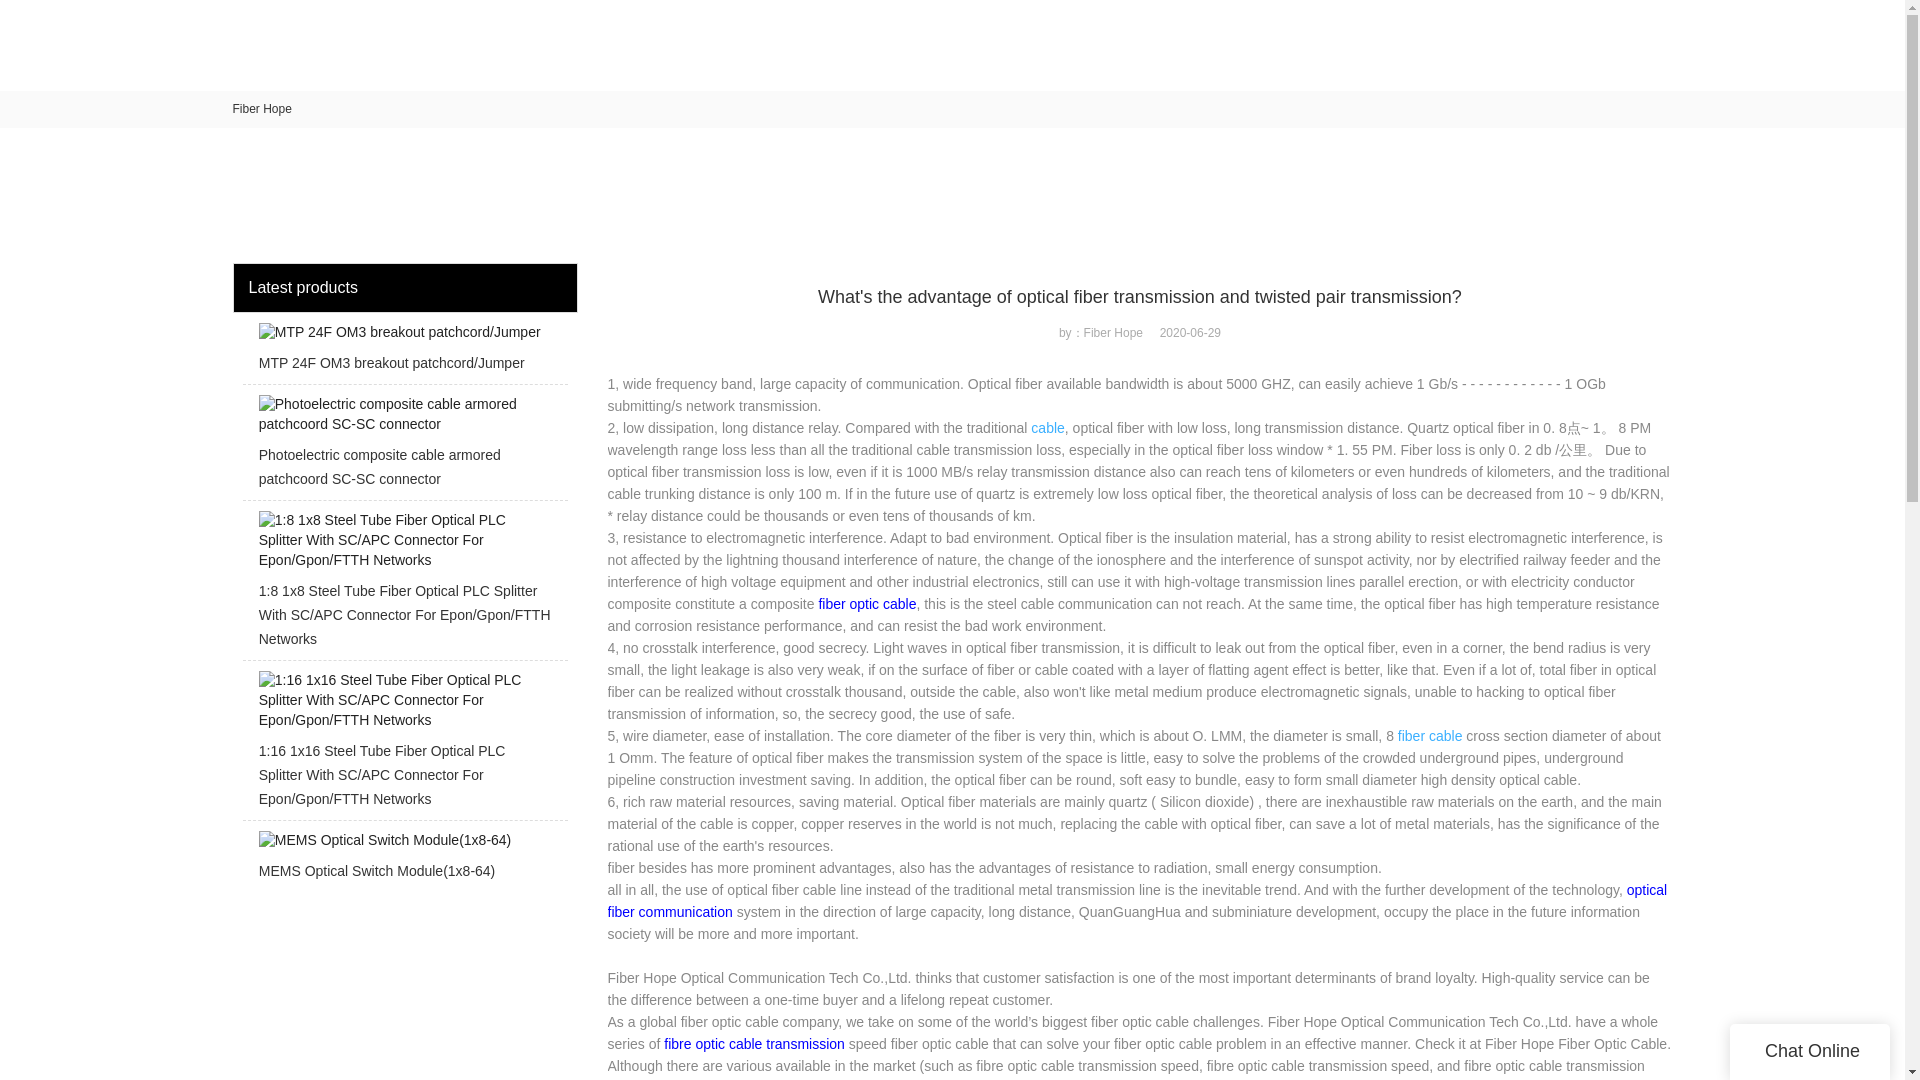 This screenshot has width=1920, height=1080. What do you see at coordinates (262, 108) in the screenshot?
I see `Fiber Hope` at bounding box center [262, 108].